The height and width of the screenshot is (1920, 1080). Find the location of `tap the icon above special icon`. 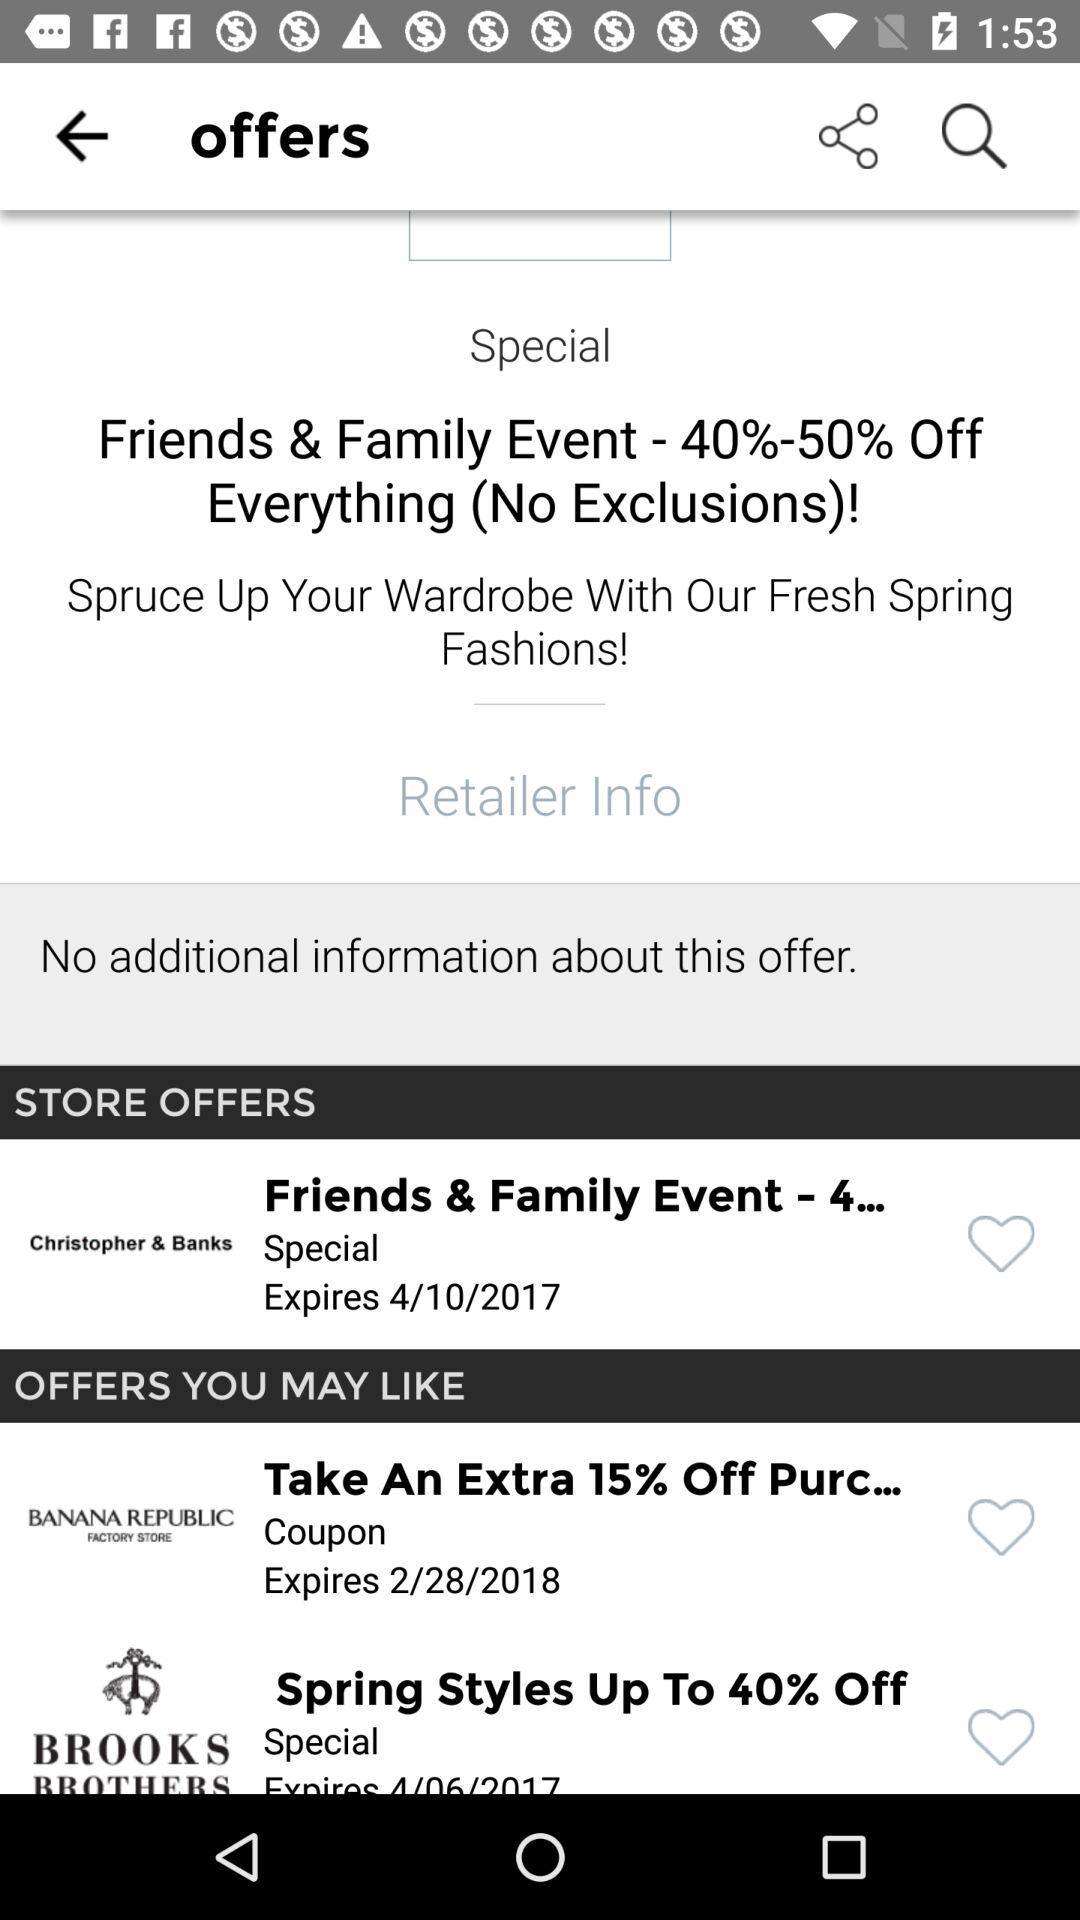

tap the icon above special icon is located at coordinates (81, 136).